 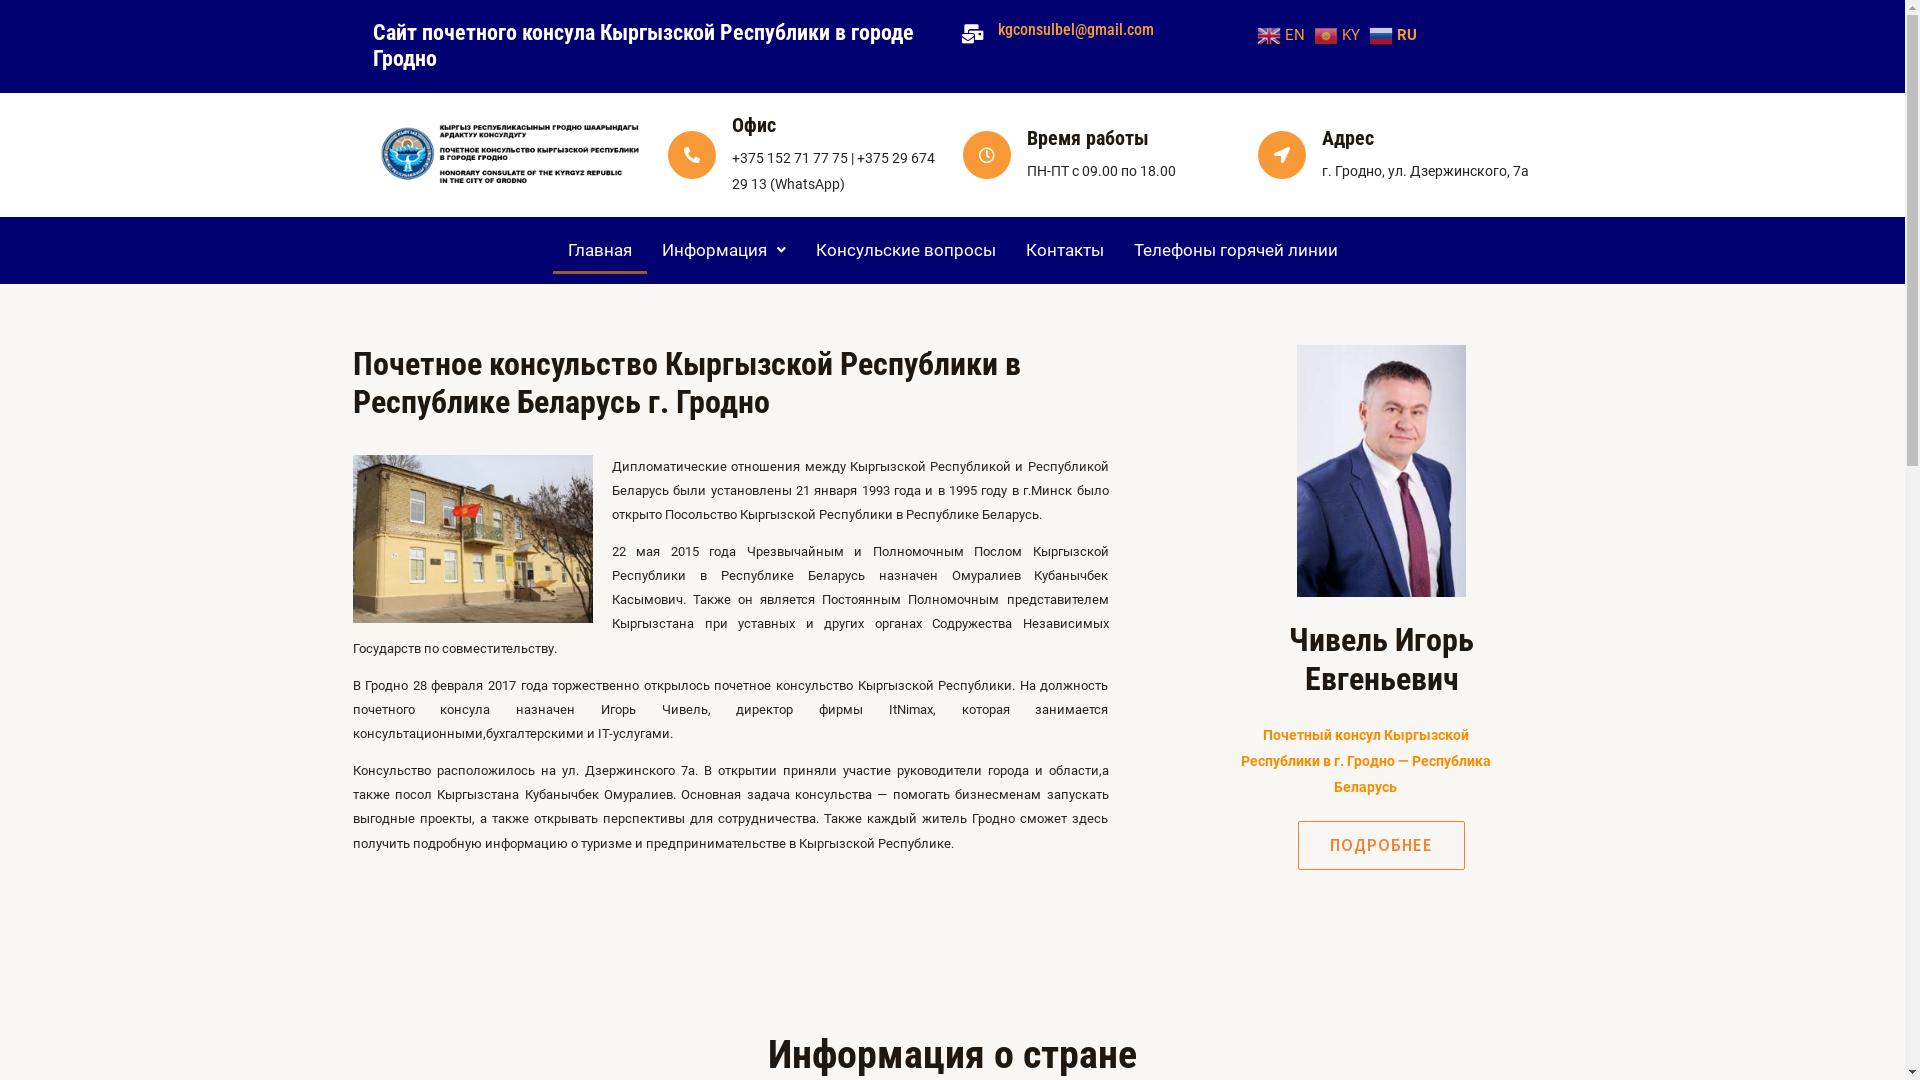 I want to click on EN, so click(x=1284, y=34).